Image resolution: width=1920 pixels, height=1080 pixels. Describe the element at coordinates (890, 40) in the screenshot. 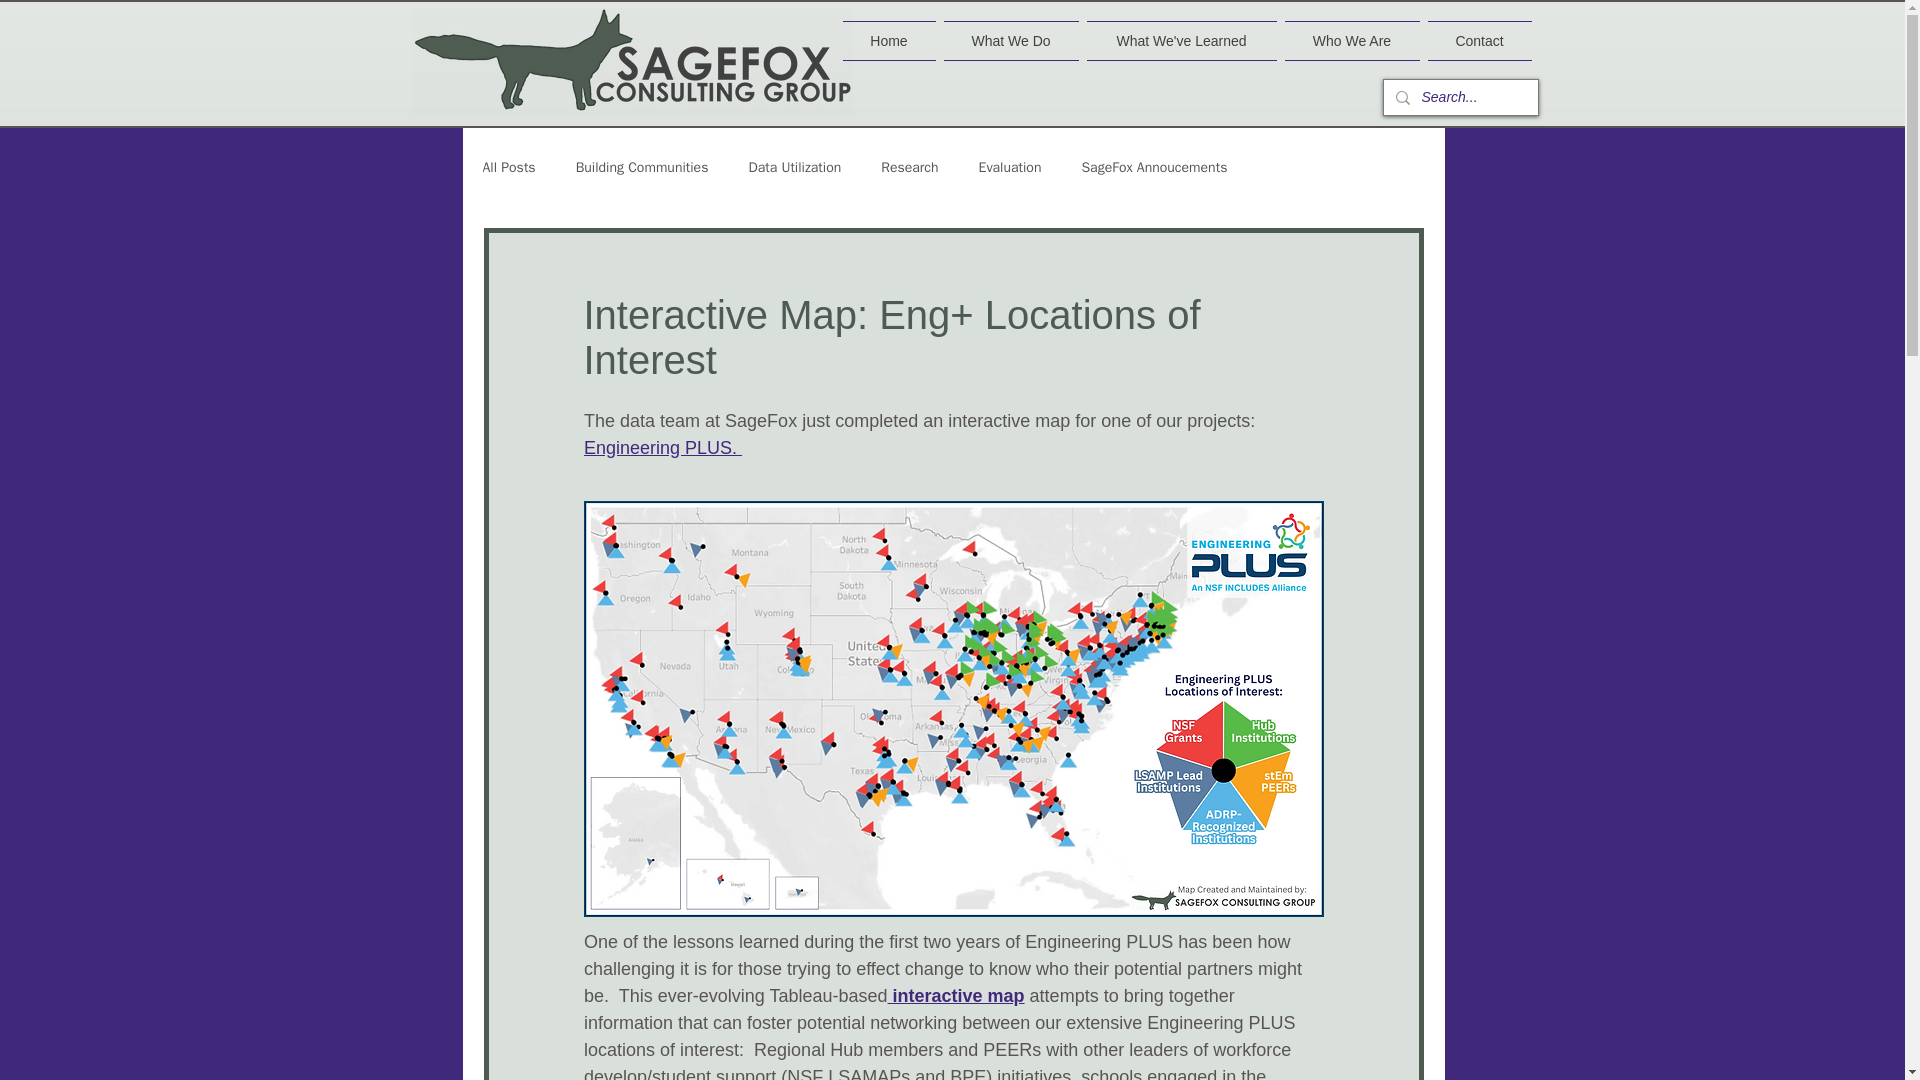

I see `Home` at that location.